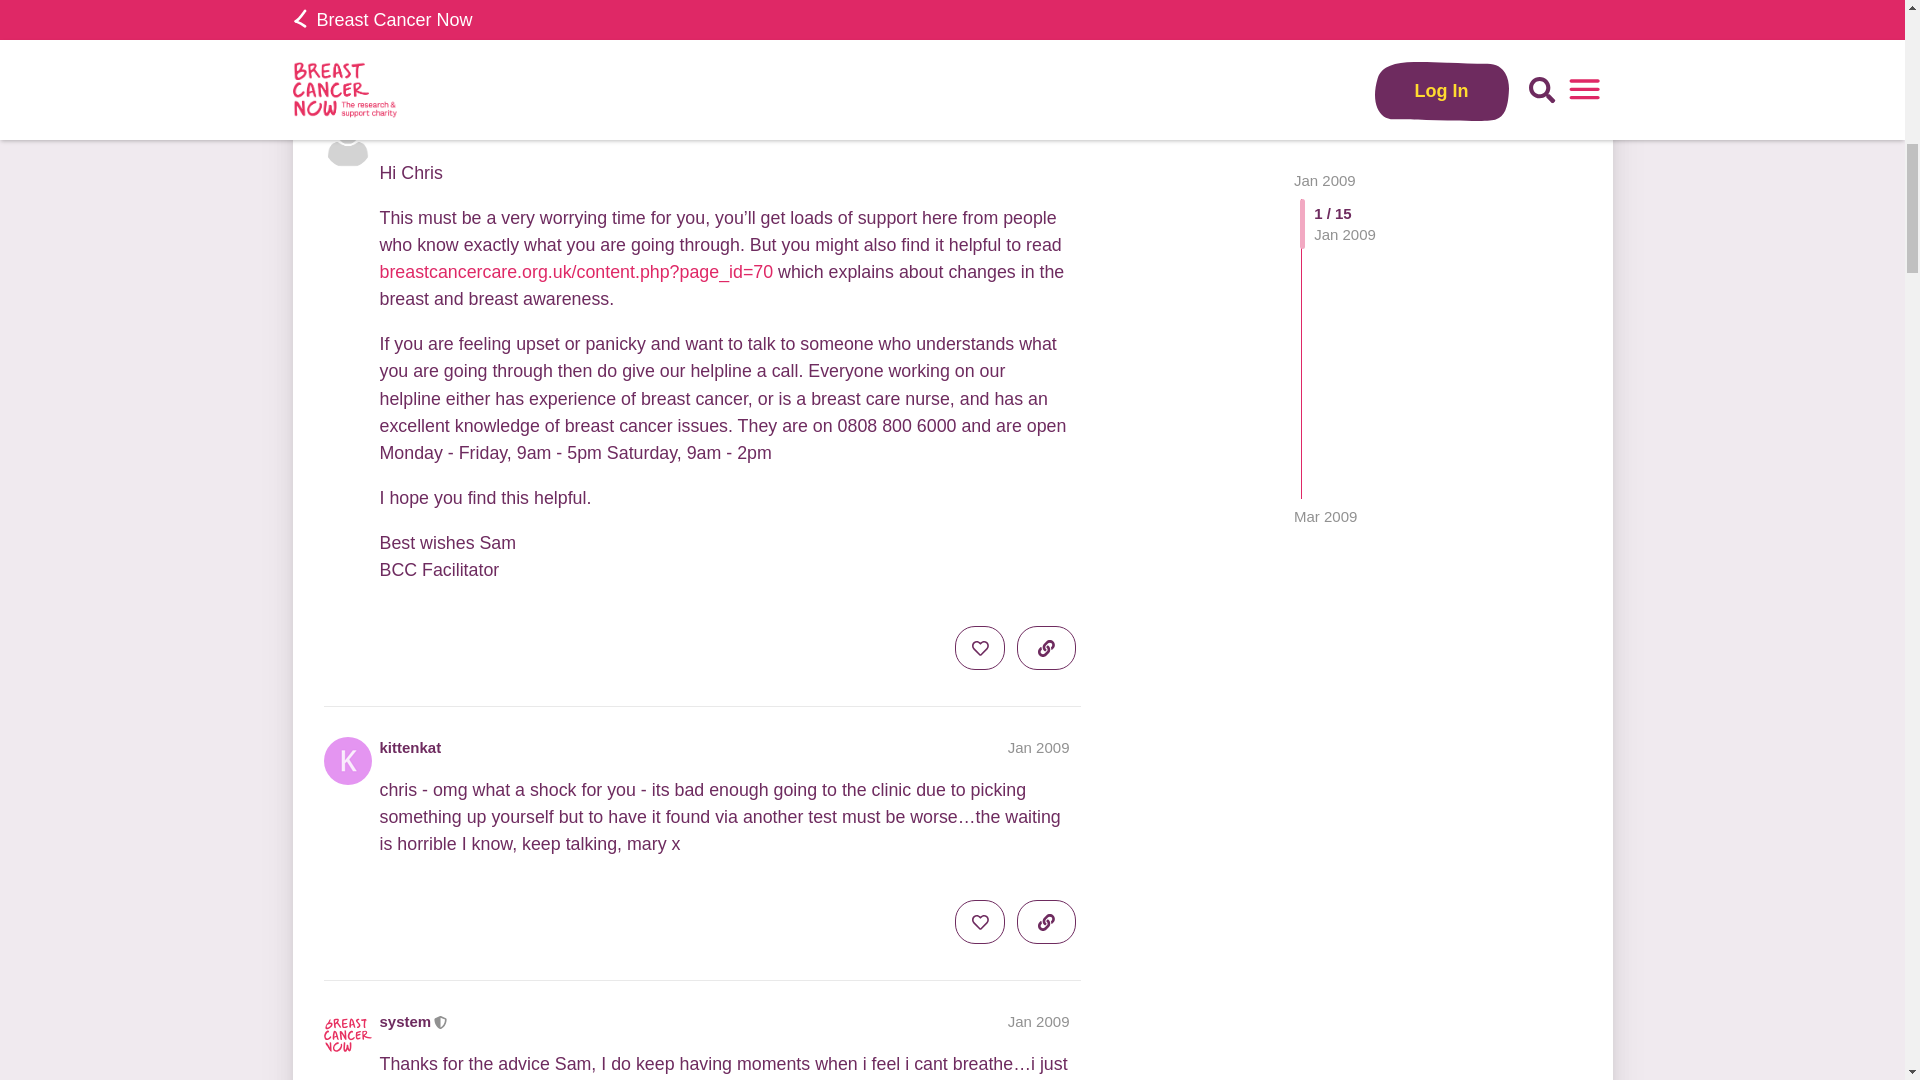 This screenshot has height=1080, width=1920. What do you see at coordinates (410, 747) in the screenshot?
I see `kittenkat` at bounding box center [410, 747].